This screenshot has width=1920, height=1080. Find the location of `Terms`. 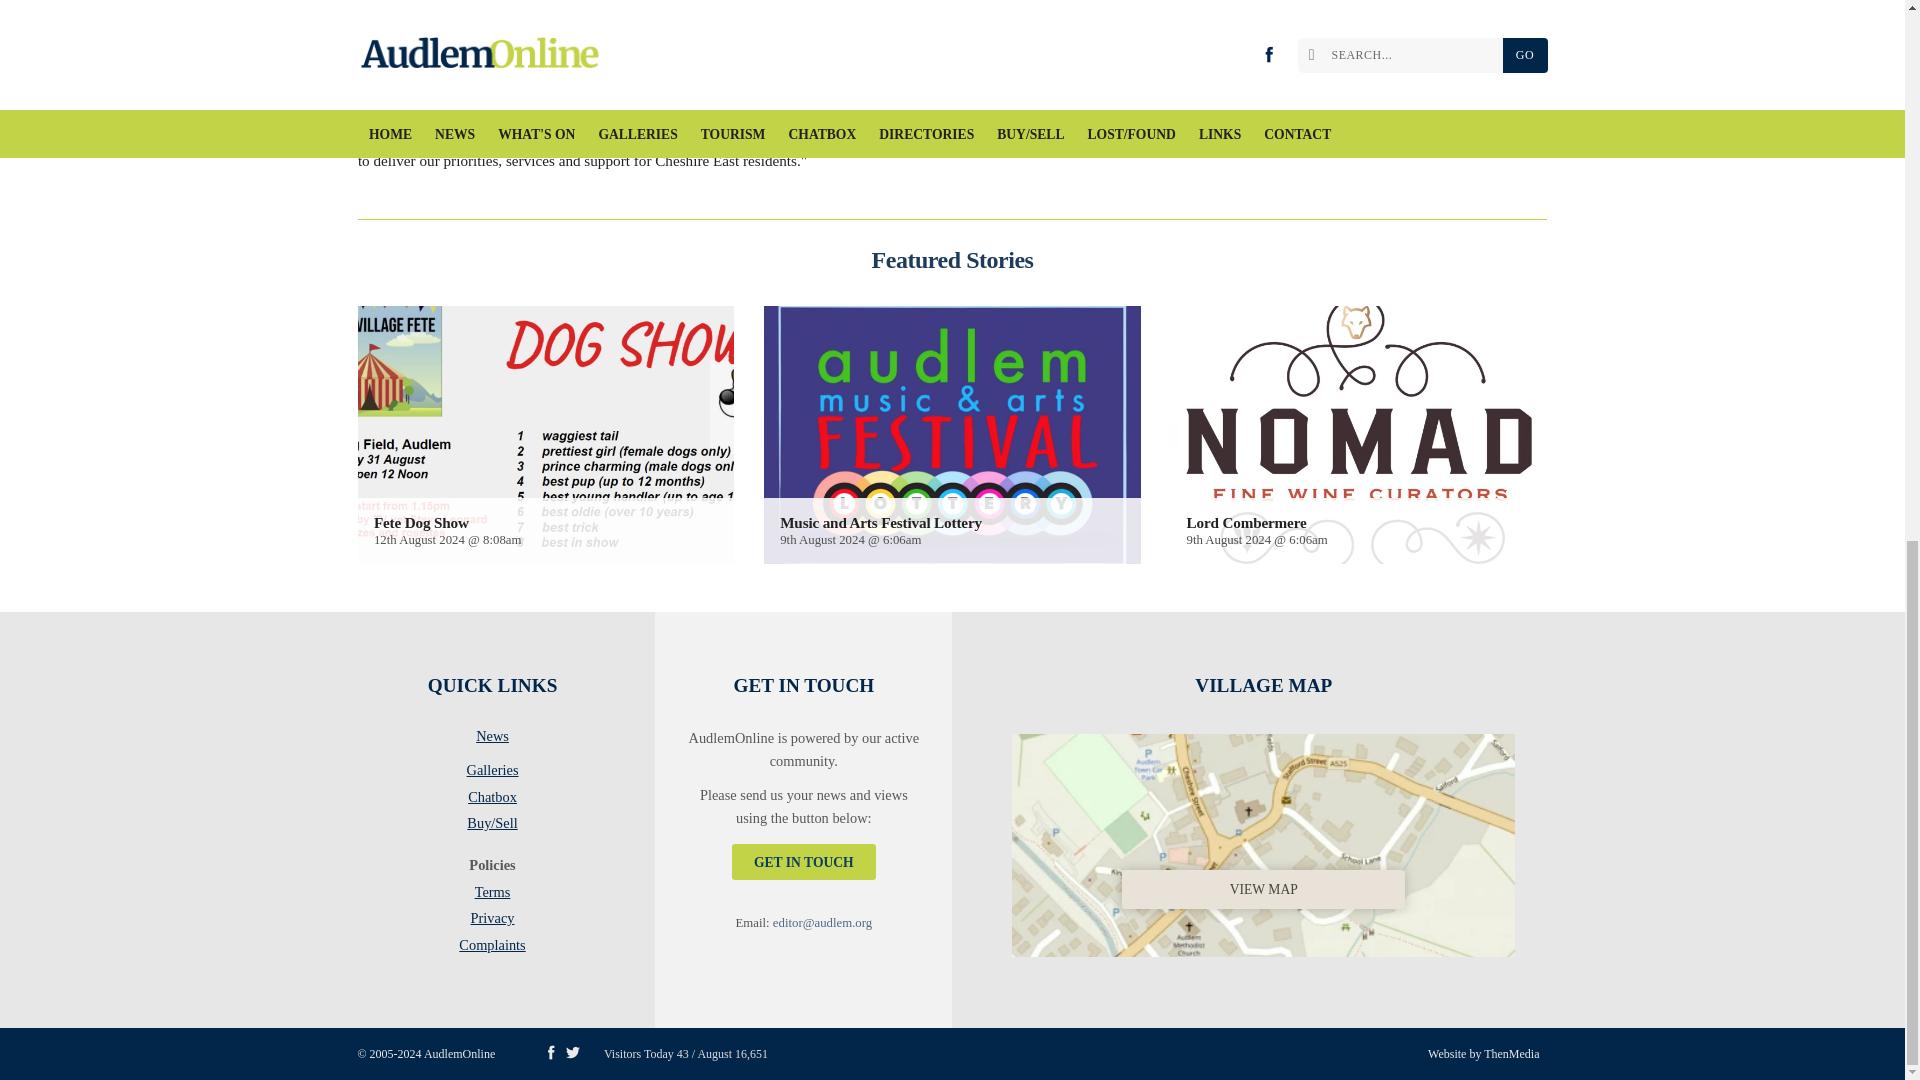

Terms is located at coordinates (492, 896).